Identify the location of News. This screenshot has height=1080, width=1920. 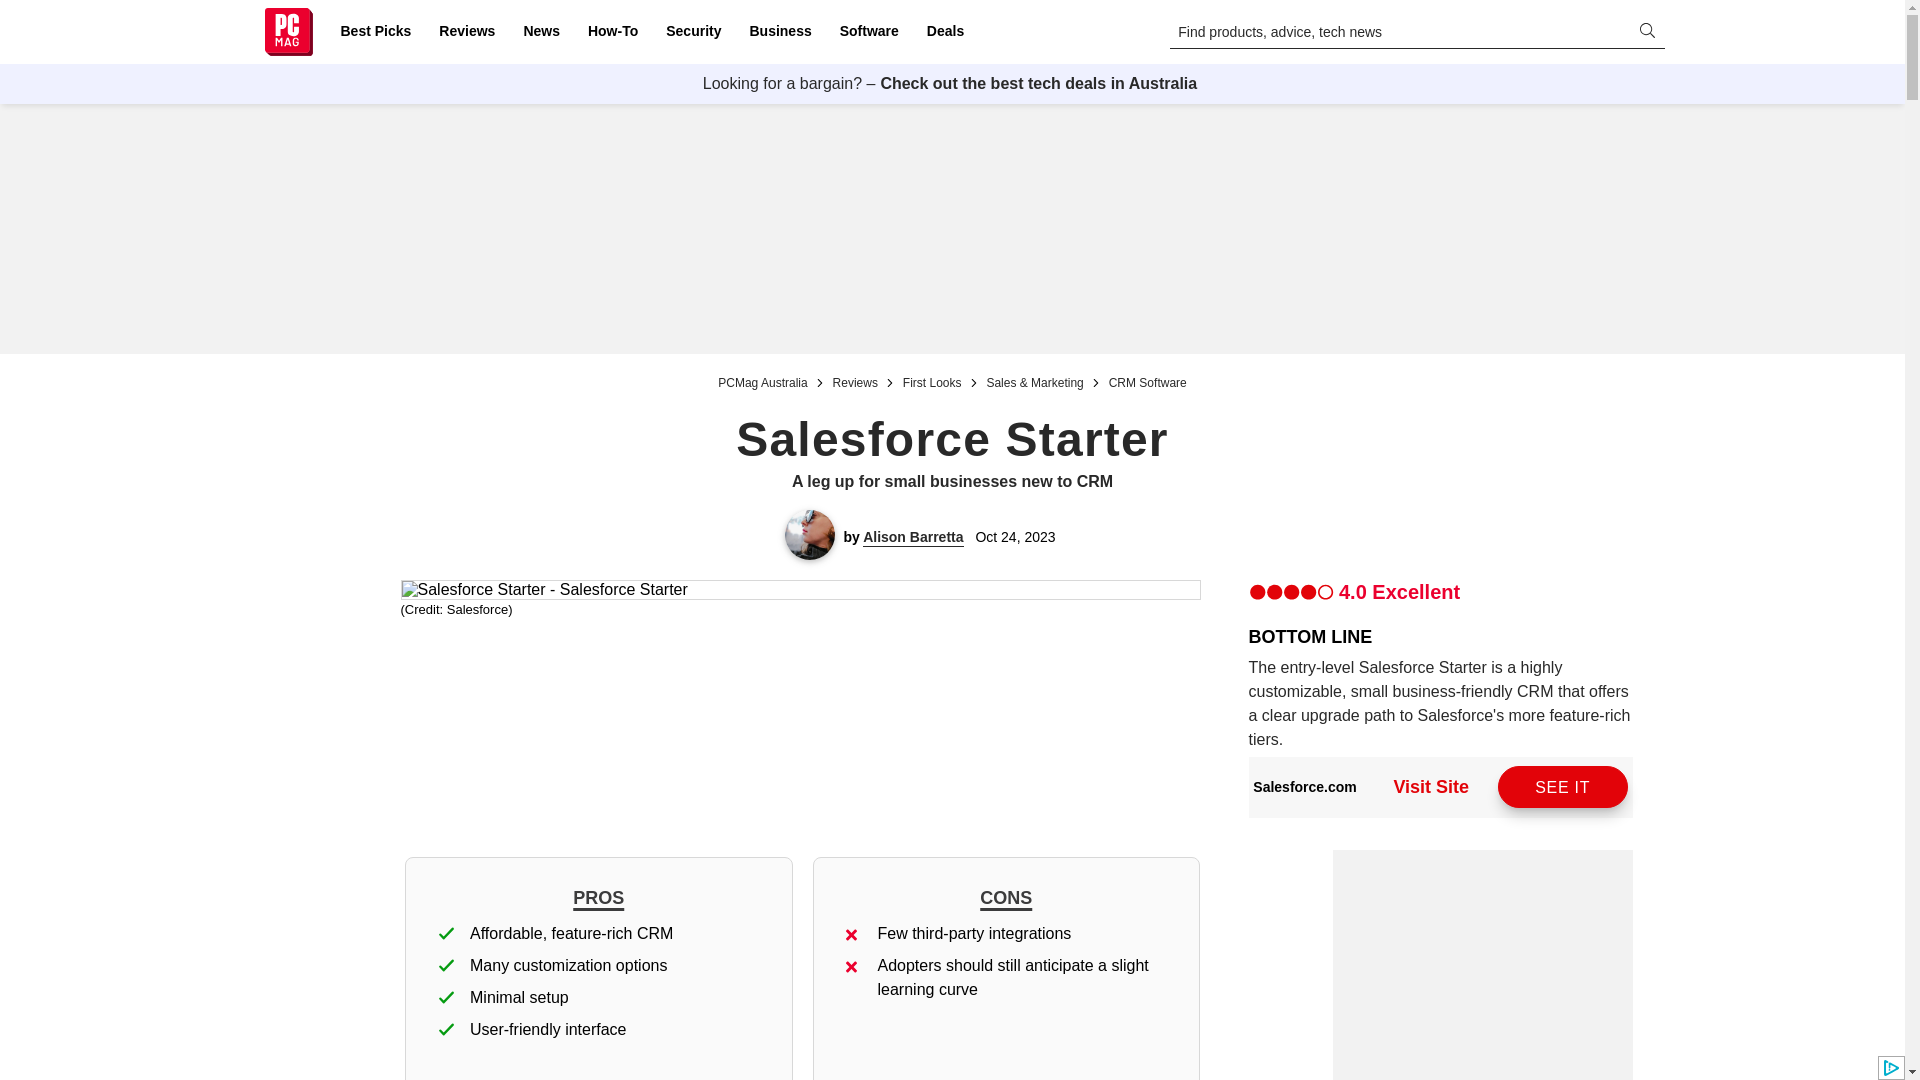
(541, 32).